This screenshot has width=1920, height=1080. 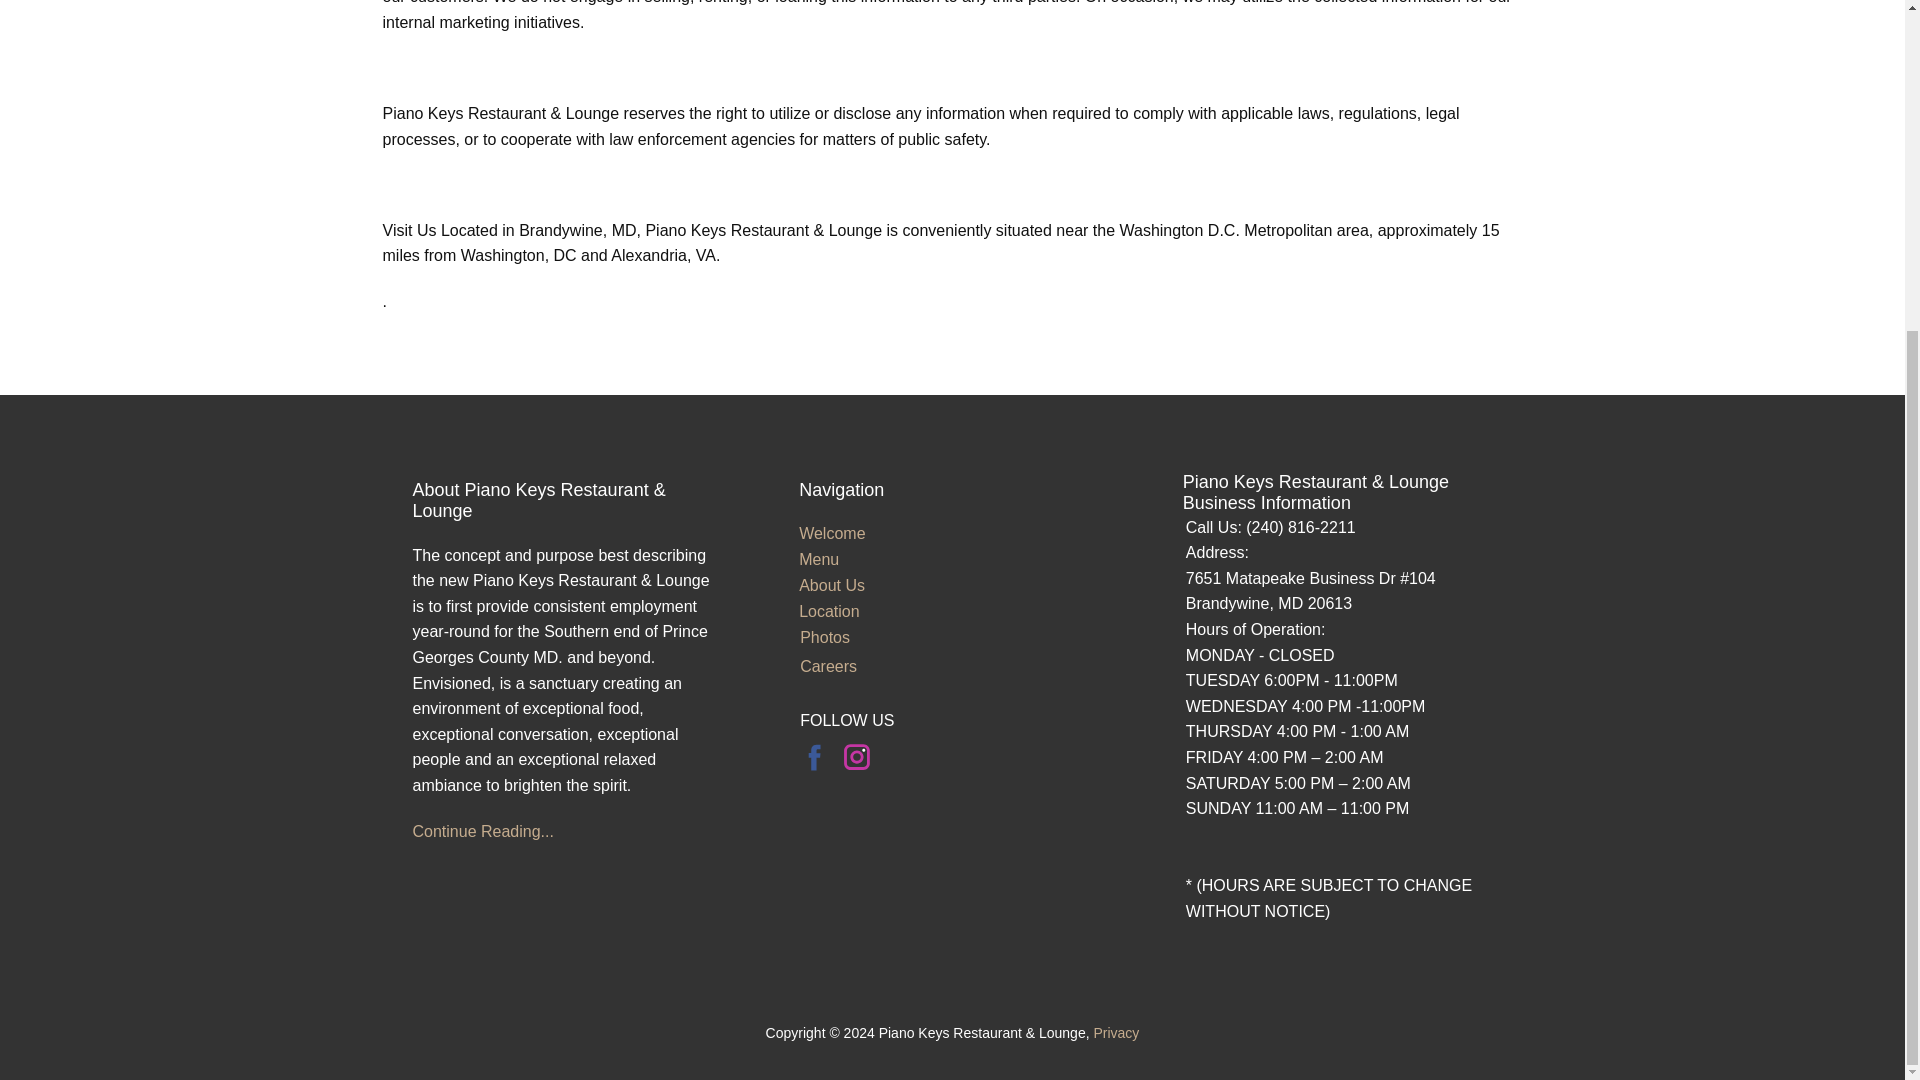 I want to click on Continue Reading..., so click(x=482, y=831).